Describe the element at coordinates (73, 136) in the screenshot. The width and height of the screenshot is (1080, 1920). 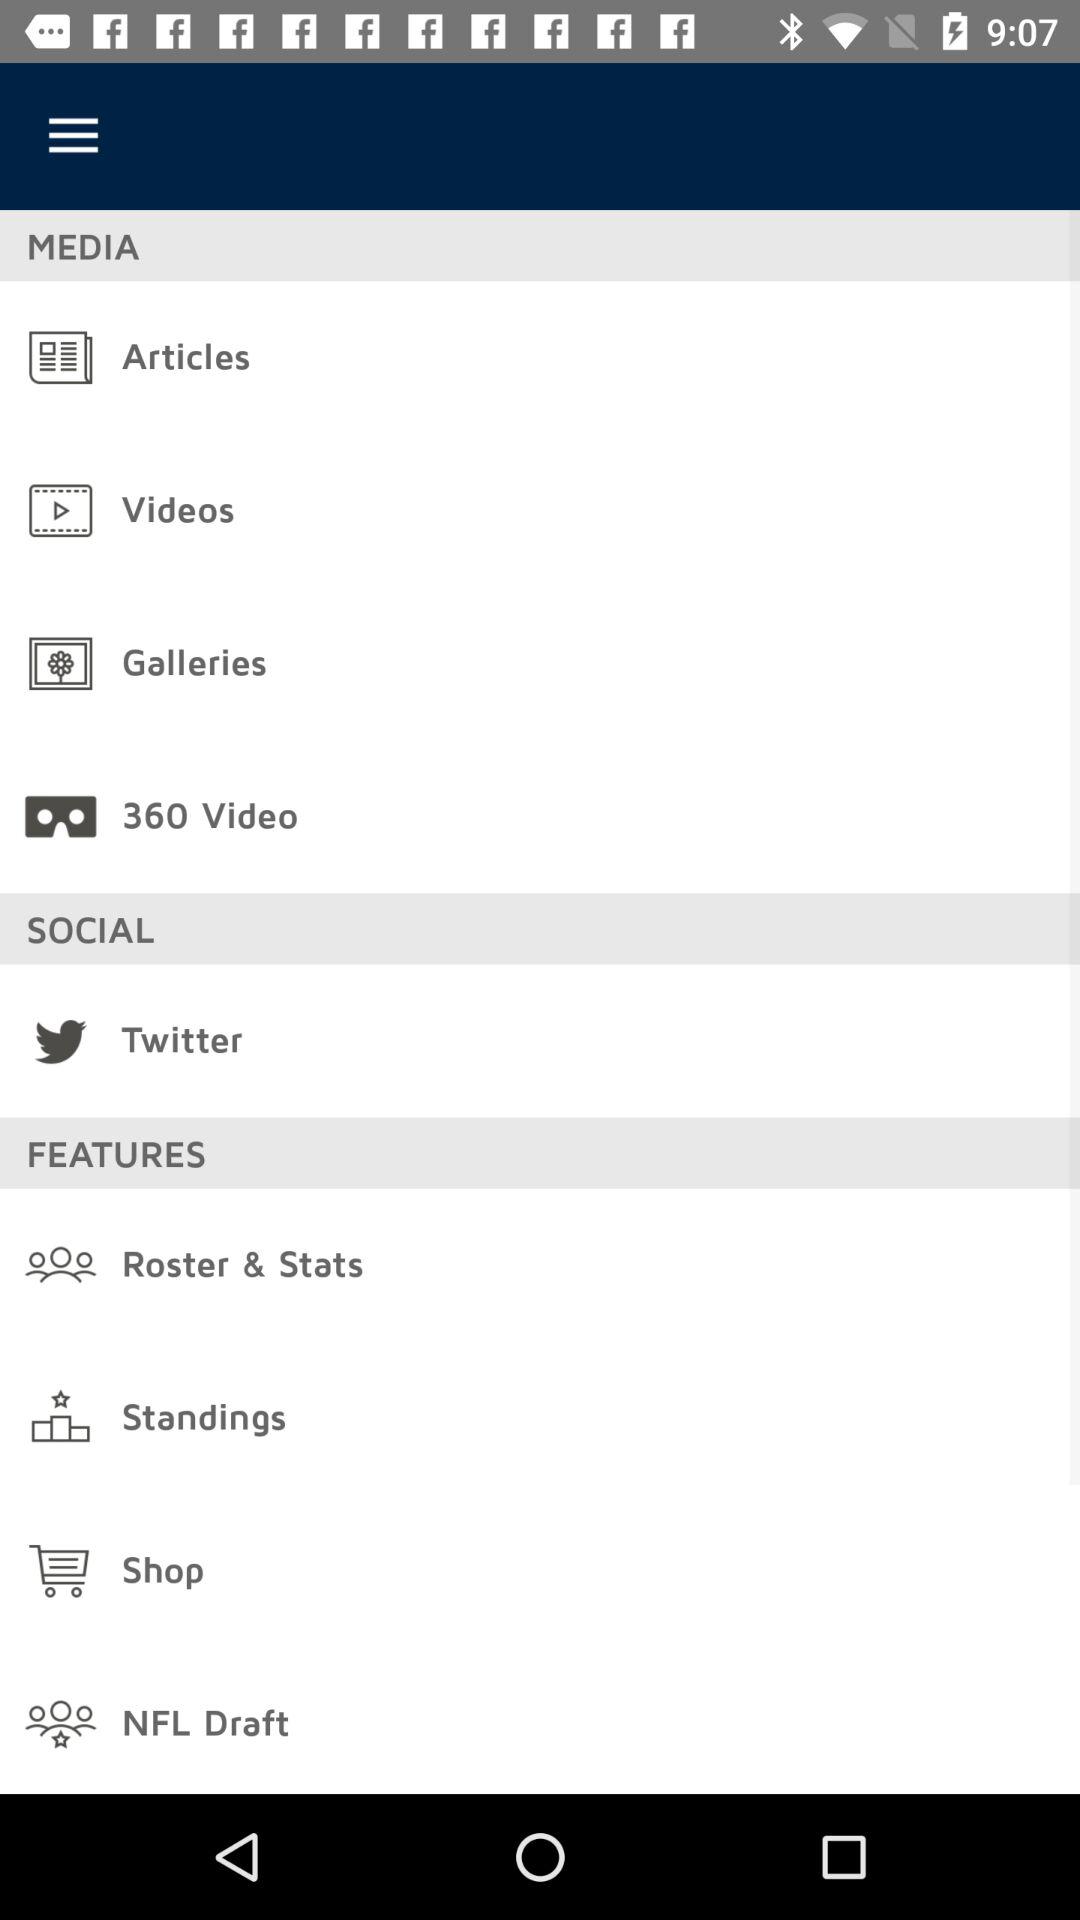
I see `choose the item above media item` at that location.